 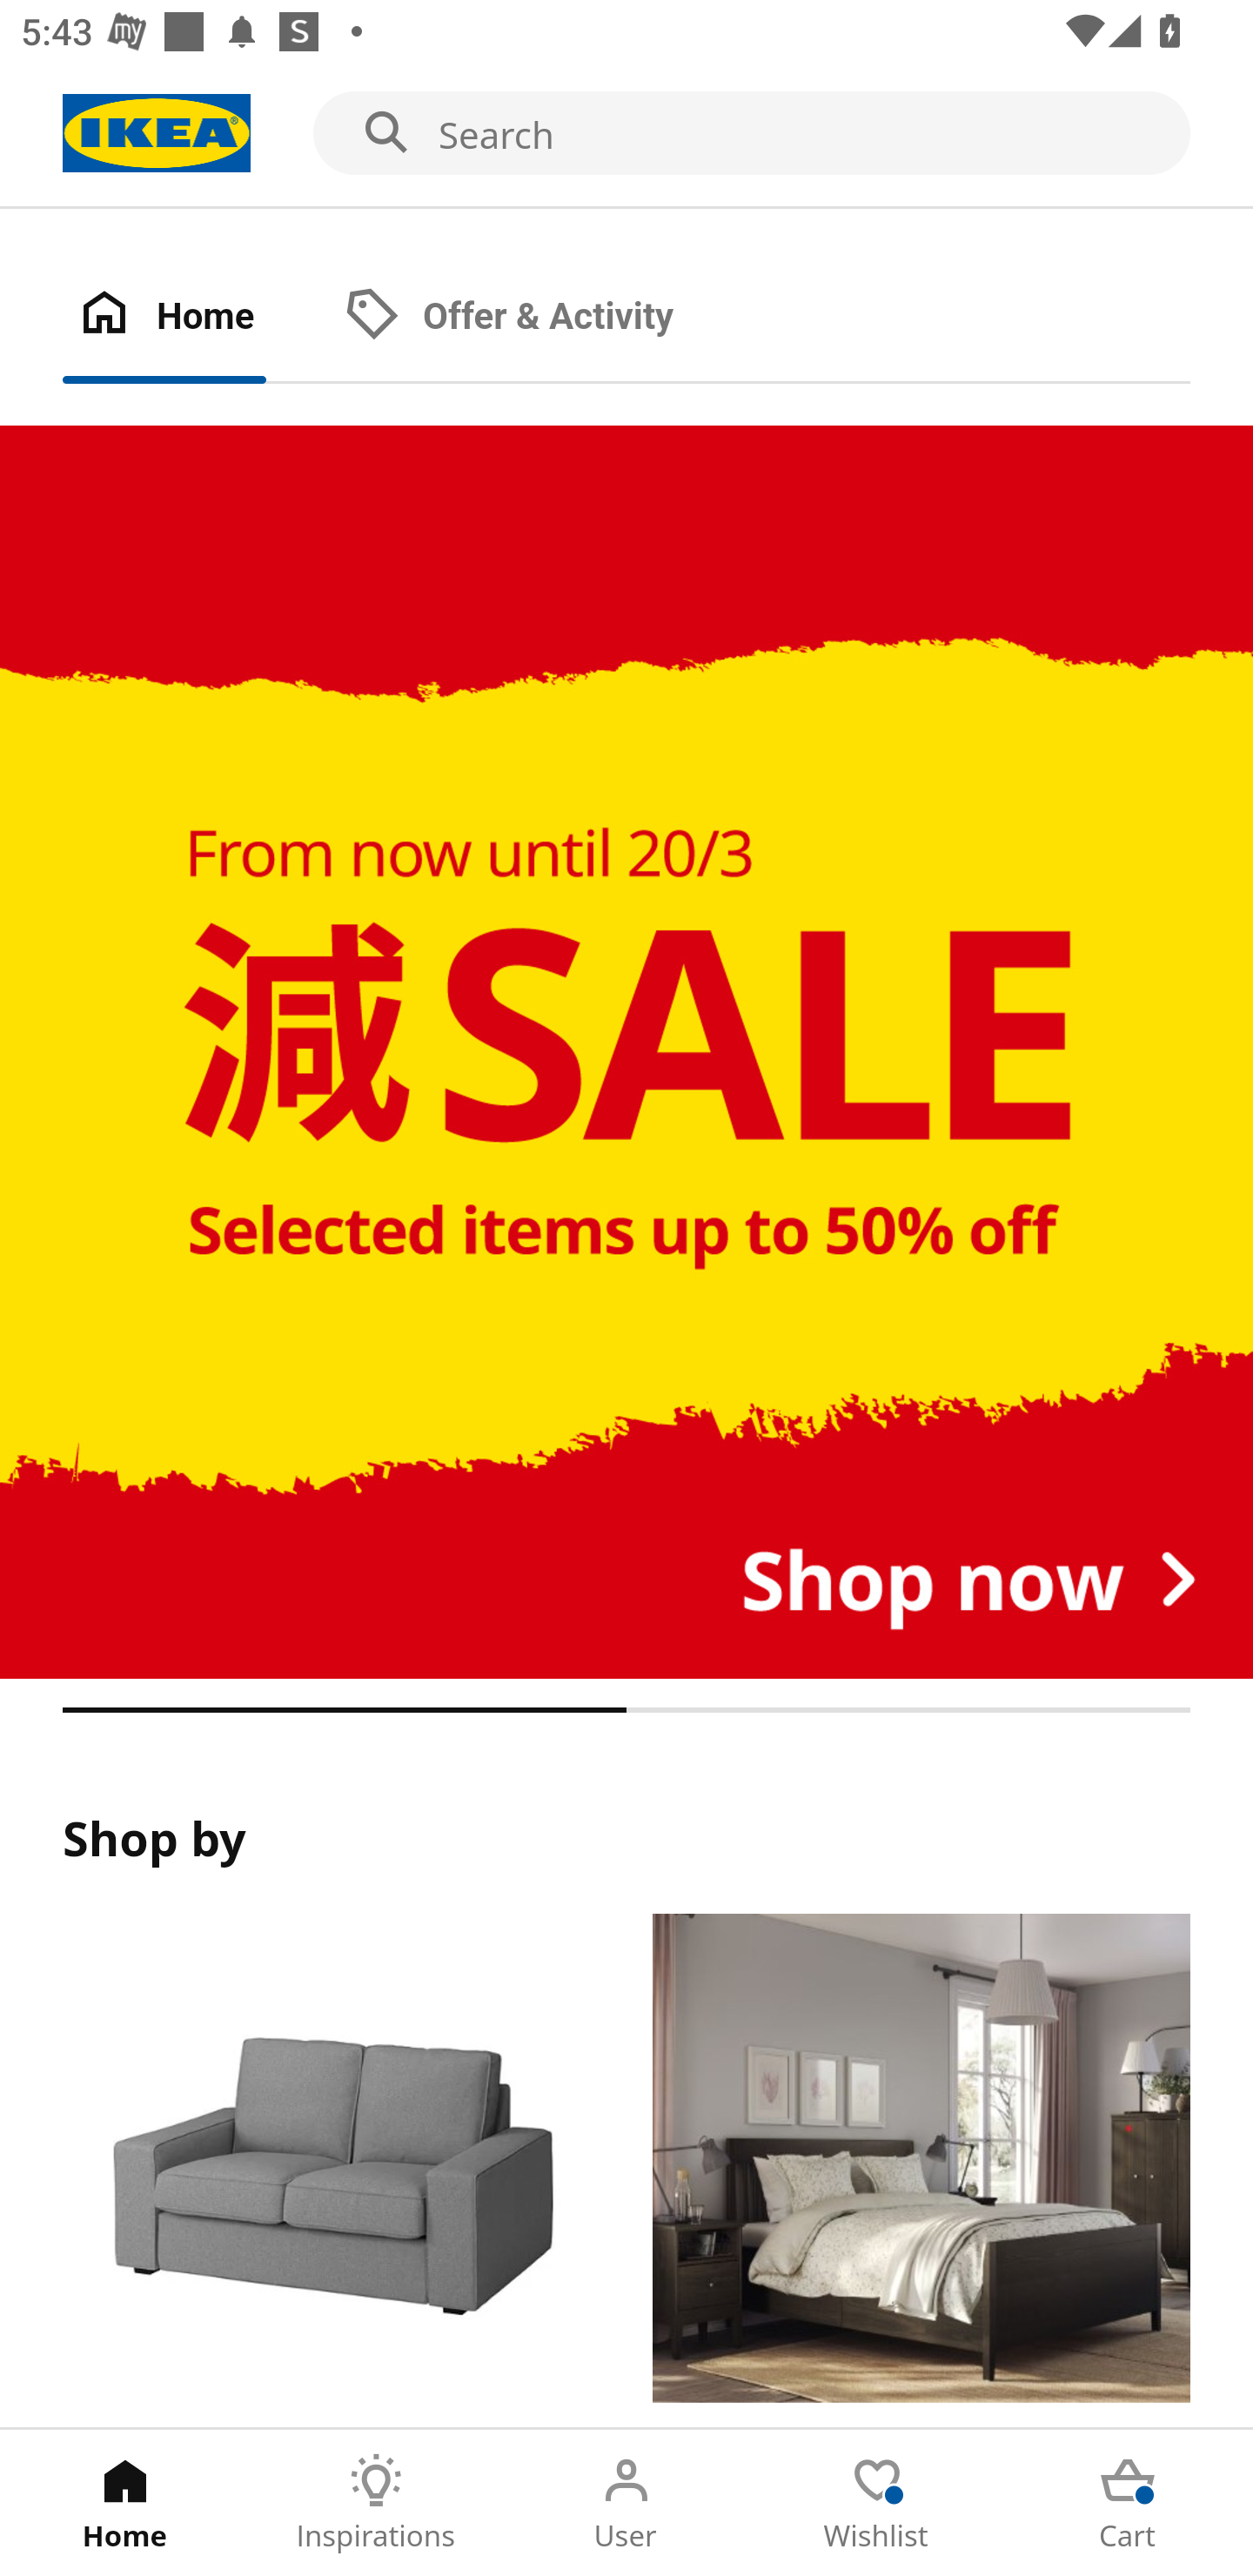 I want to click on Products, so click(x=331, y=2170).